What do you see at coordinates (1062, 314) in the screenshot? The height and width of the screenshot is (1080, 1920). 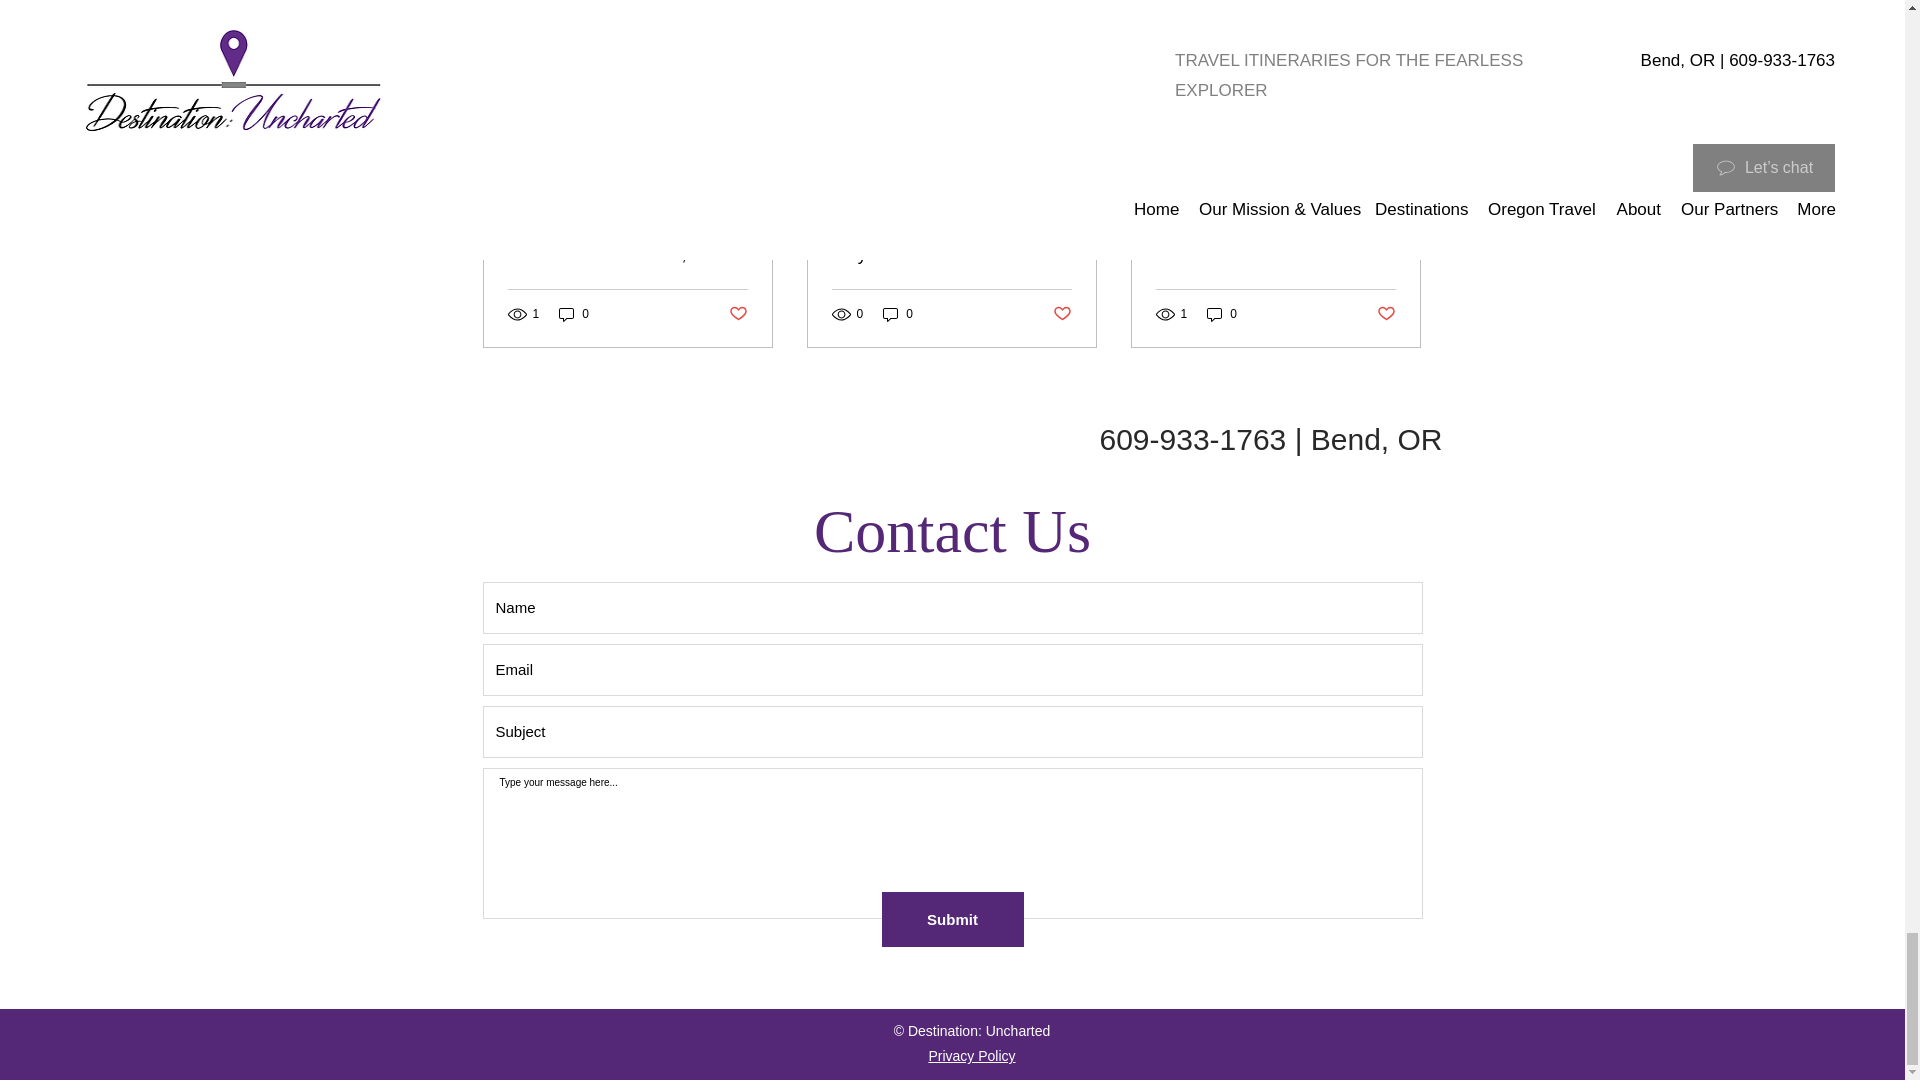 I see `Post not marked as liked` at bounding box center [1062, 314].